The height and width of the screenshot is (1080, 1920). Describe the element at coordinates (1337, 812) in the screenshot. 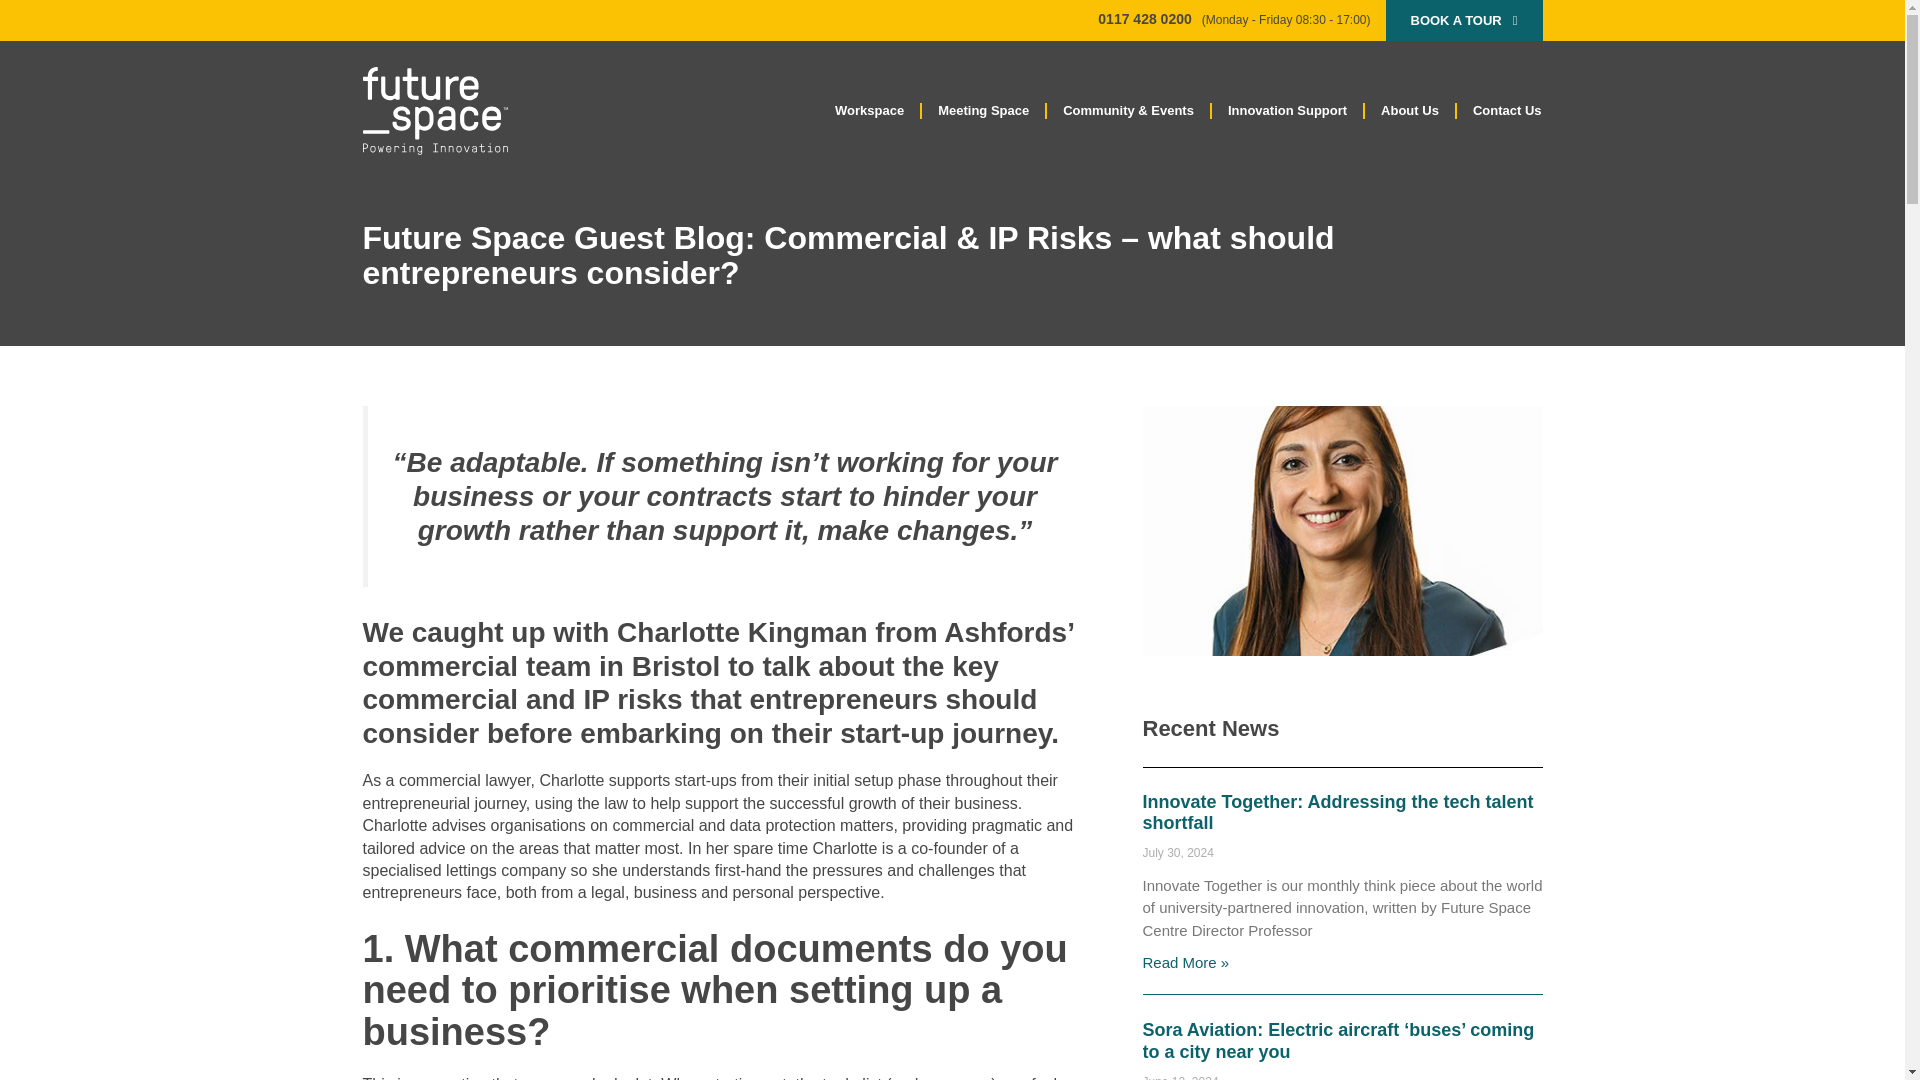

I see `Innovate Together: Addressing the tech talent shortfall` at that location.